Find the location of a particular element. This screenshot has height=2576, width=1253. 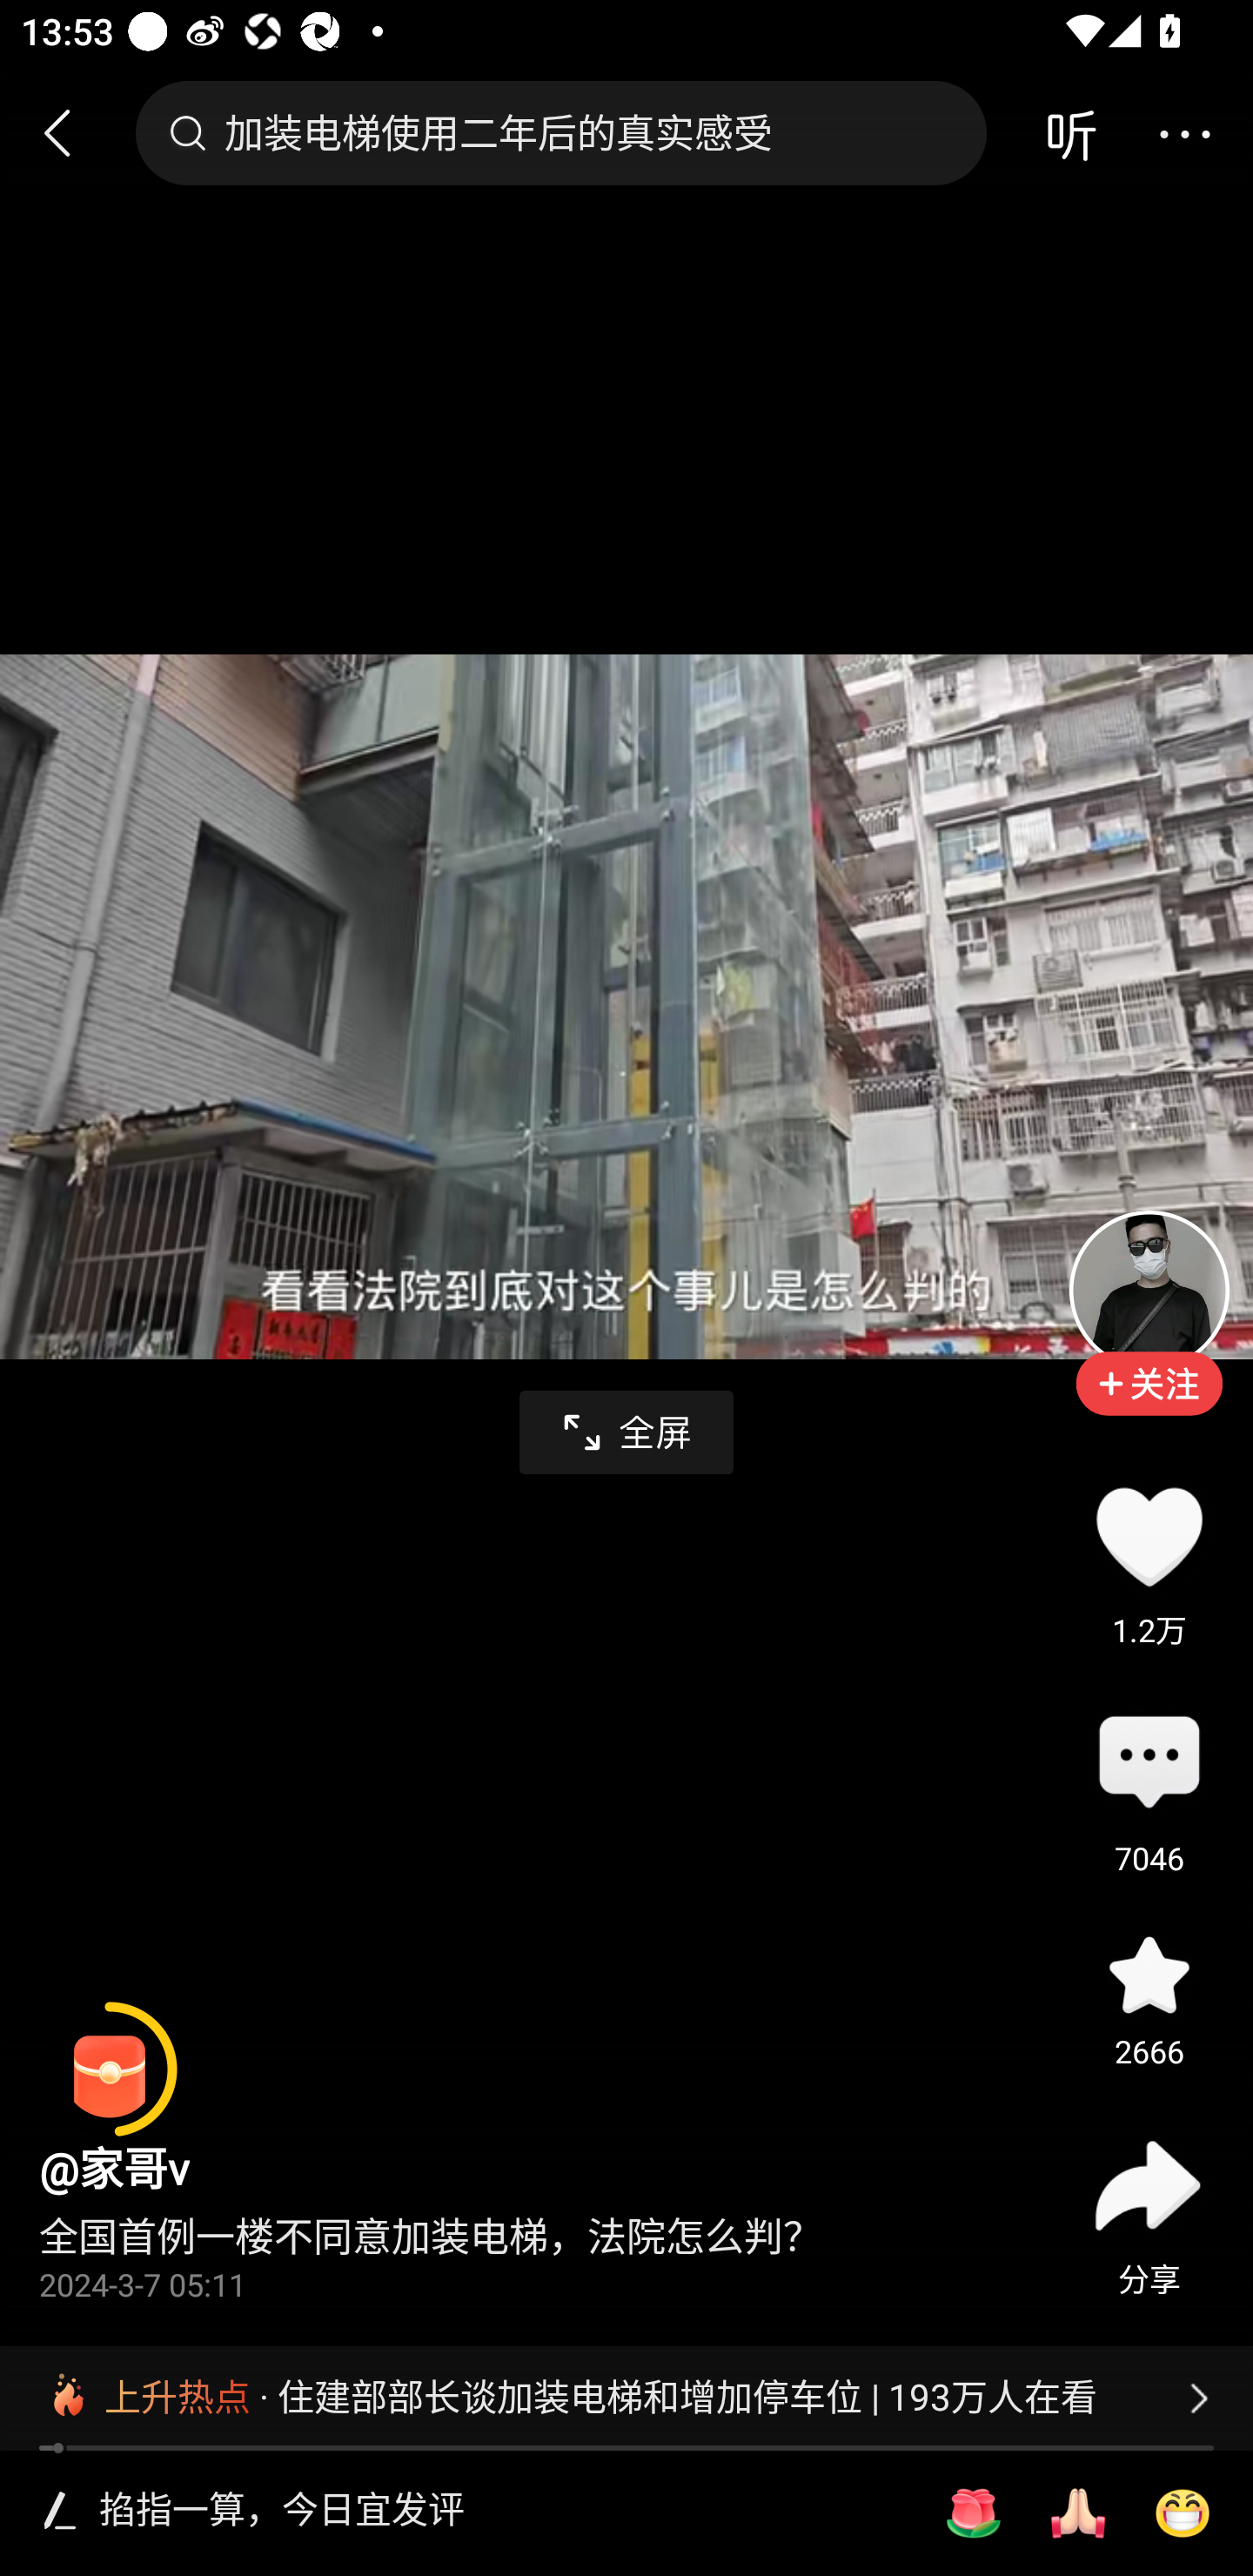

头像 is located at coordinates (1149, 1290).